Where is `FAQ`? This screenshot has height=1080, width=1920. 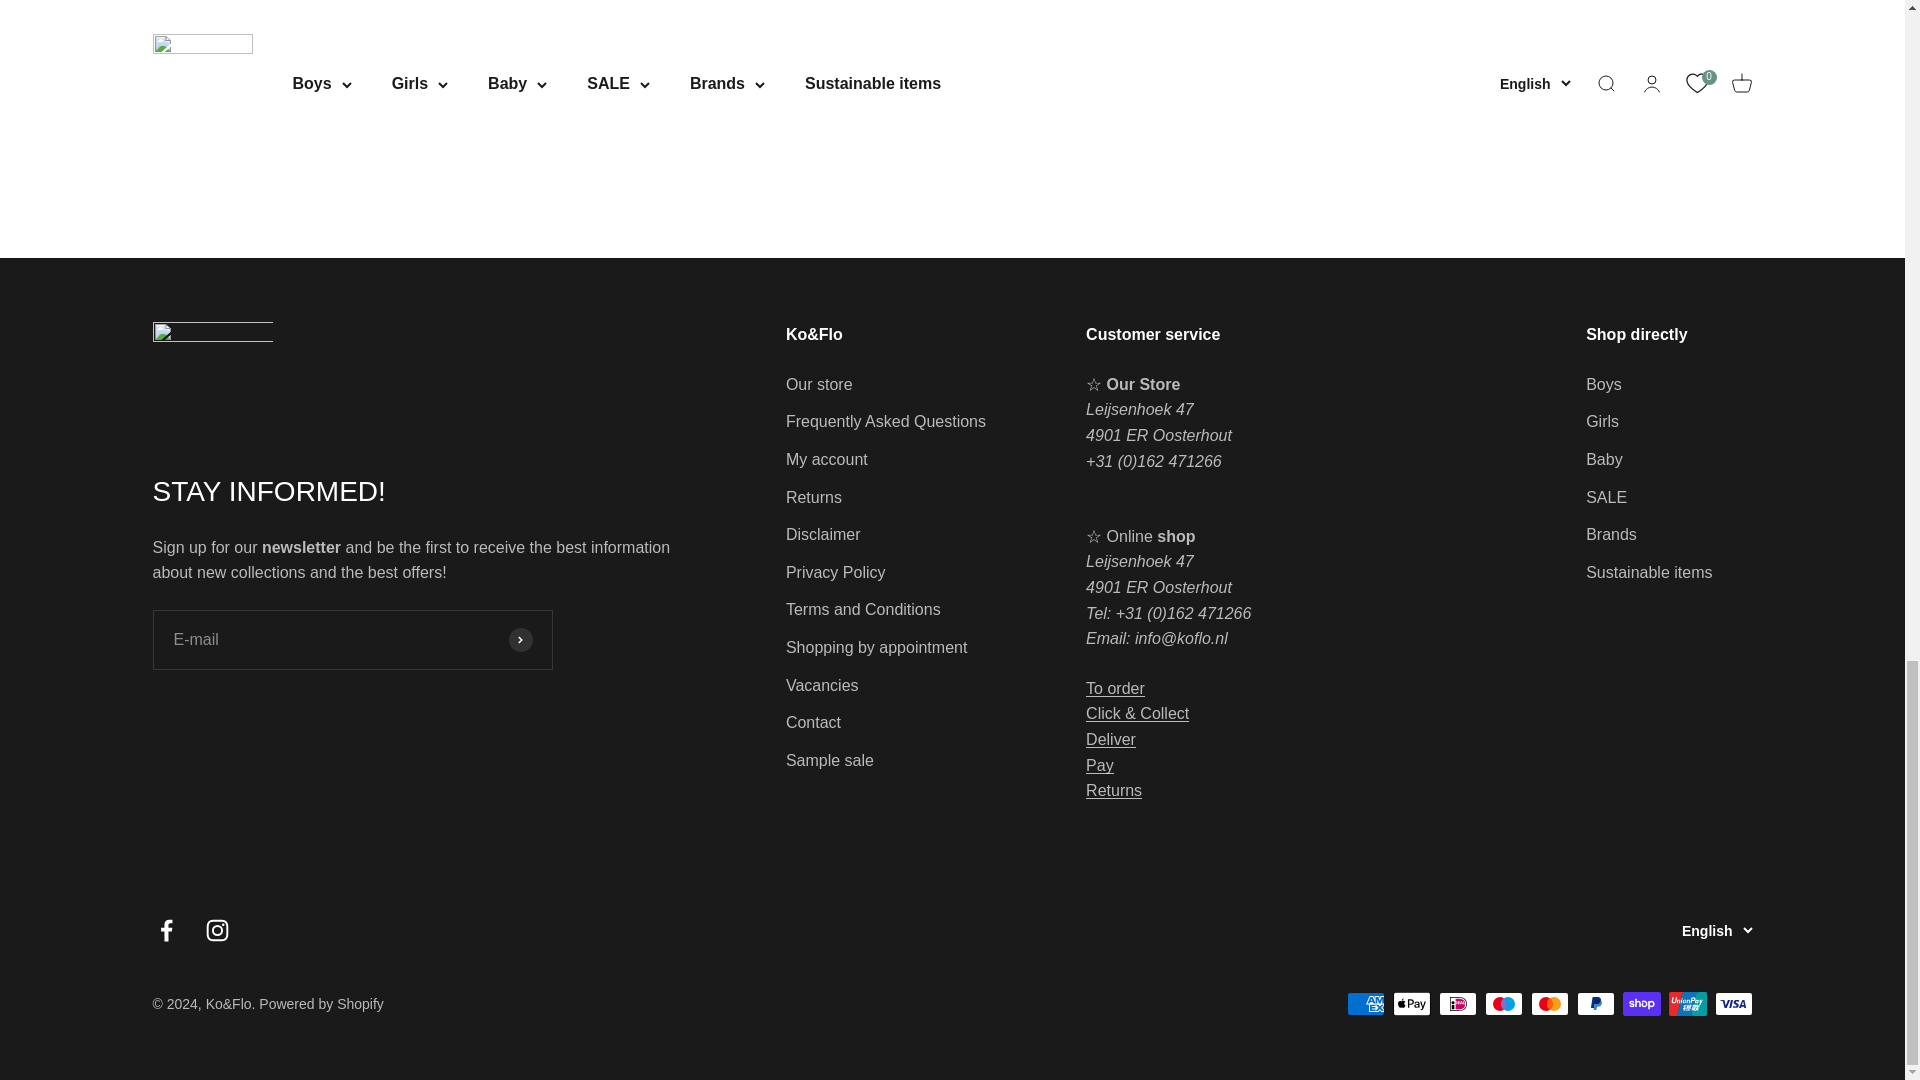 FAQ is located at coordinates (1100, 766).